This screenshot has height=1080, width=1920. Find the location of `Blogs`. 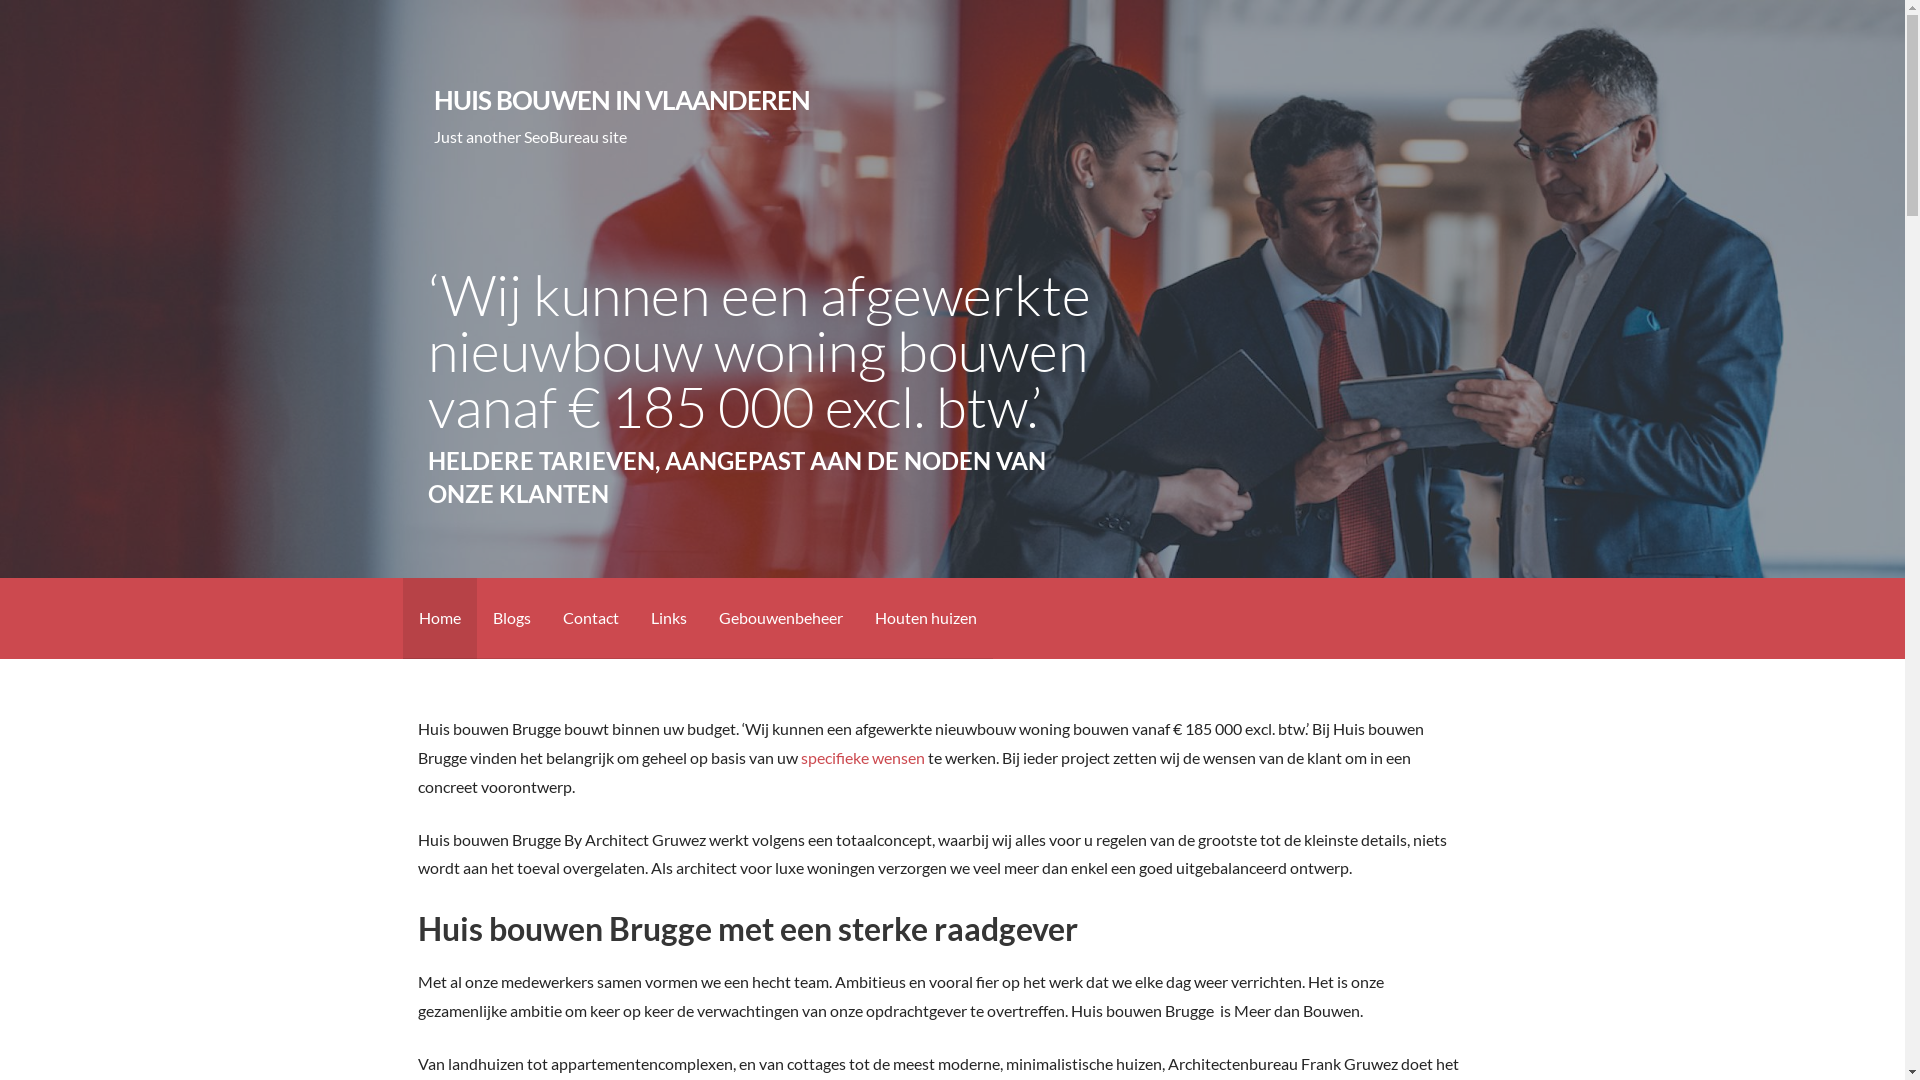

Blogs is located at coordinates (511, 618).